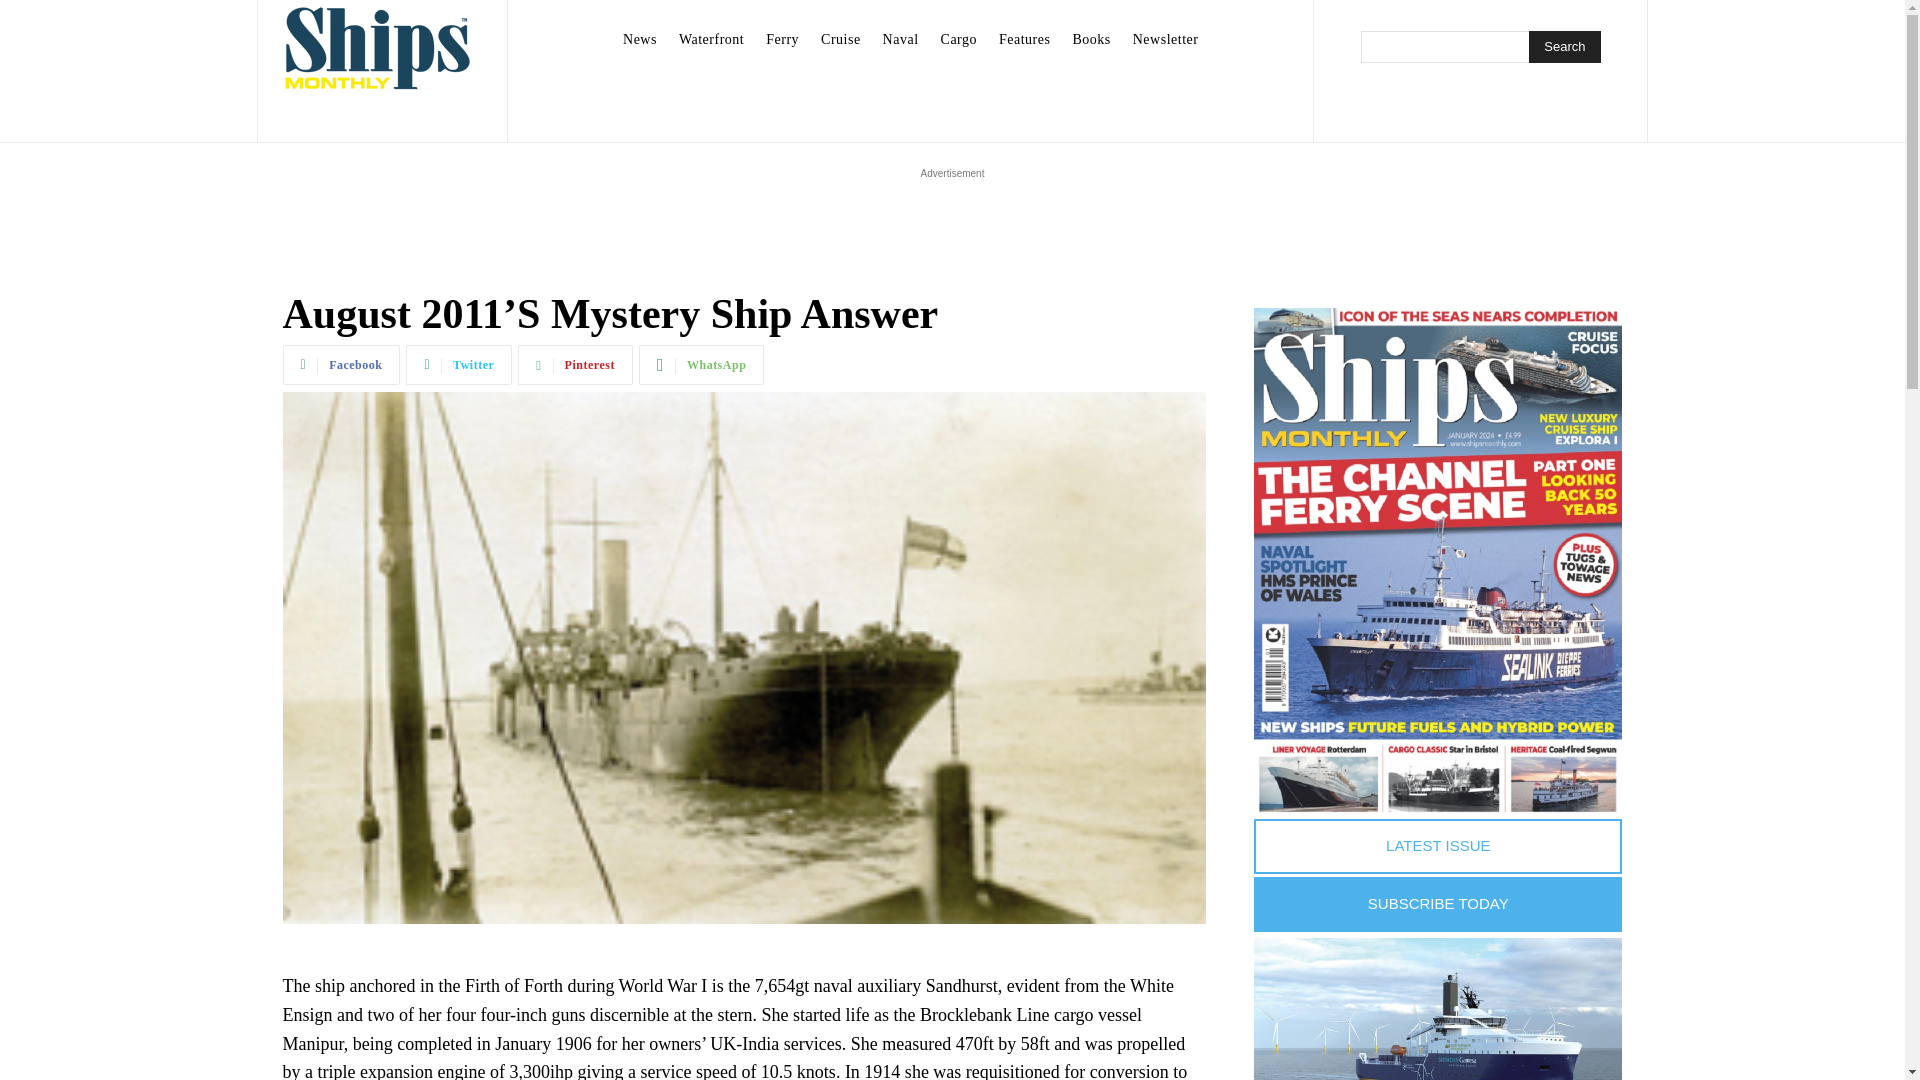  I want to click on Search, so click(1564, 46).